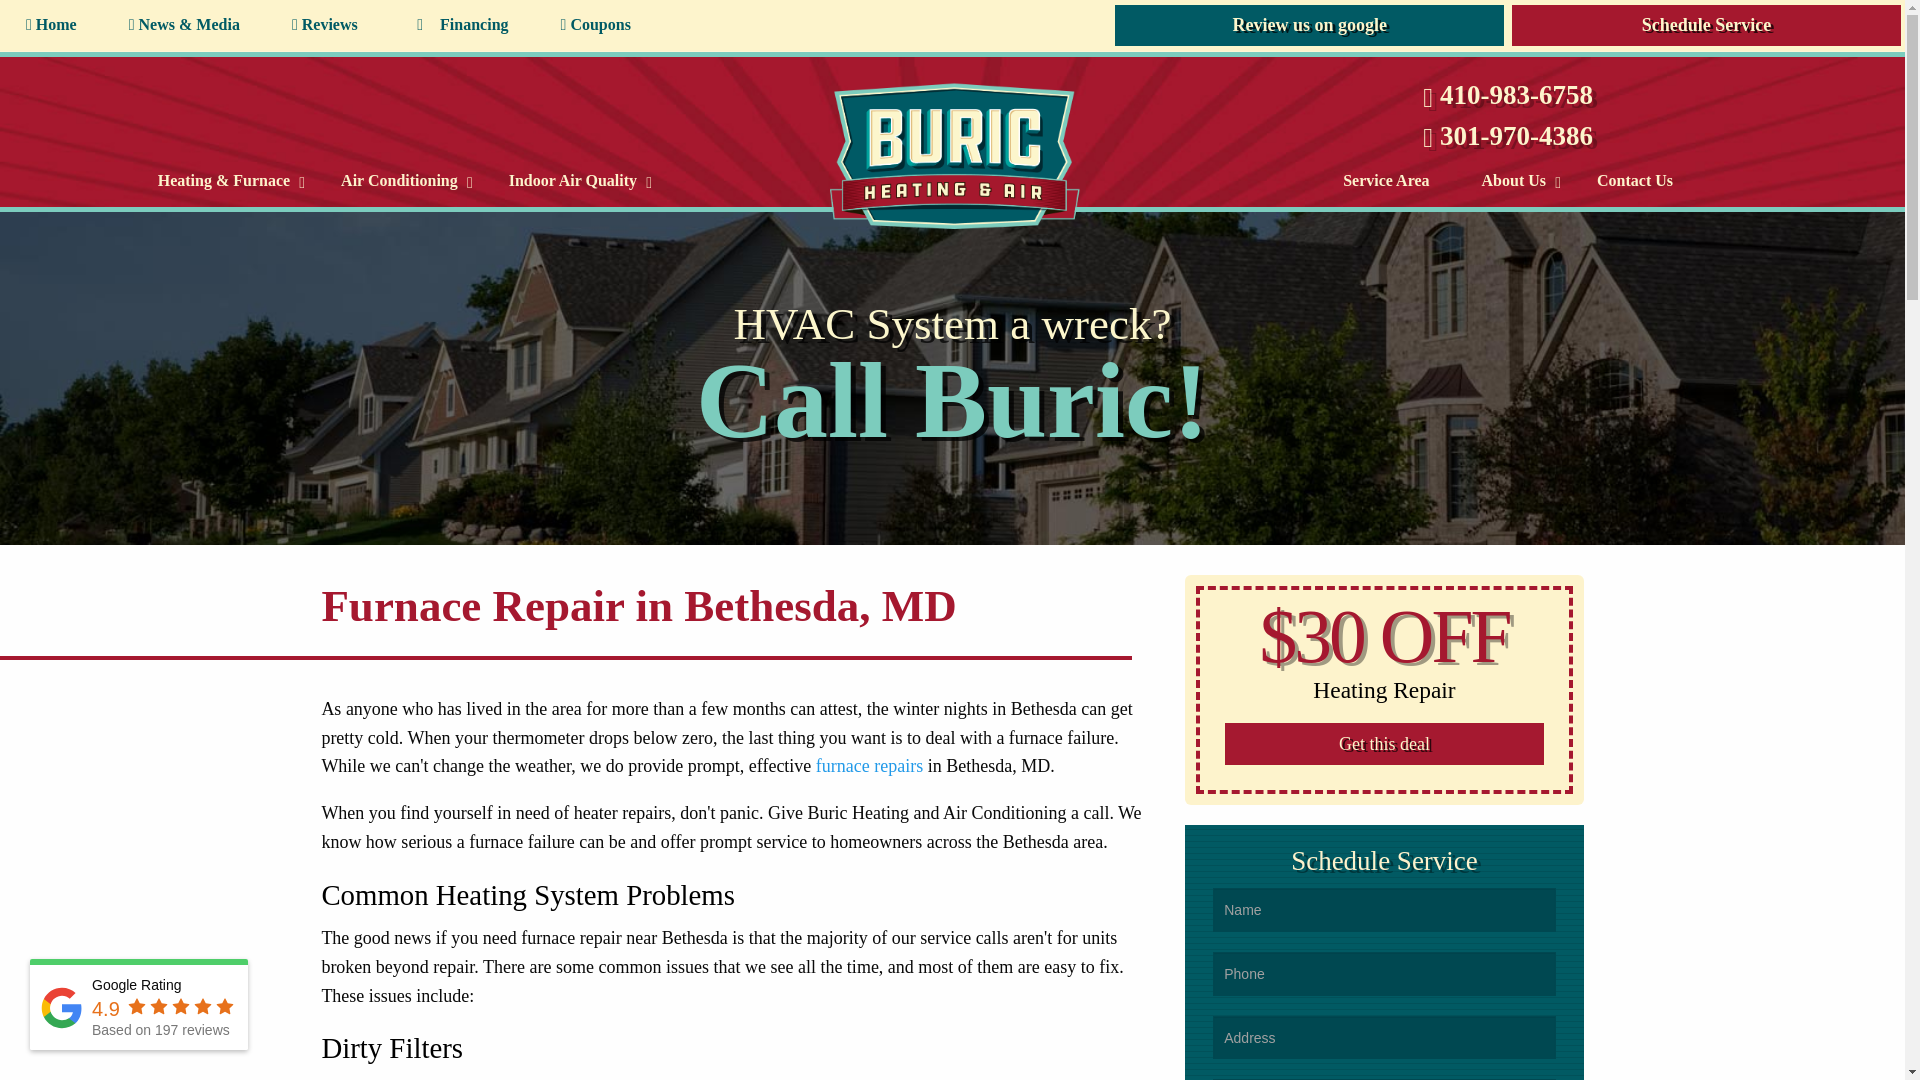 The height and width of the screenshot is (1080, 1920). What do you see at coordinates (52, 25) in the screenshot?
I see `Home` at bounding box center [52, 25].